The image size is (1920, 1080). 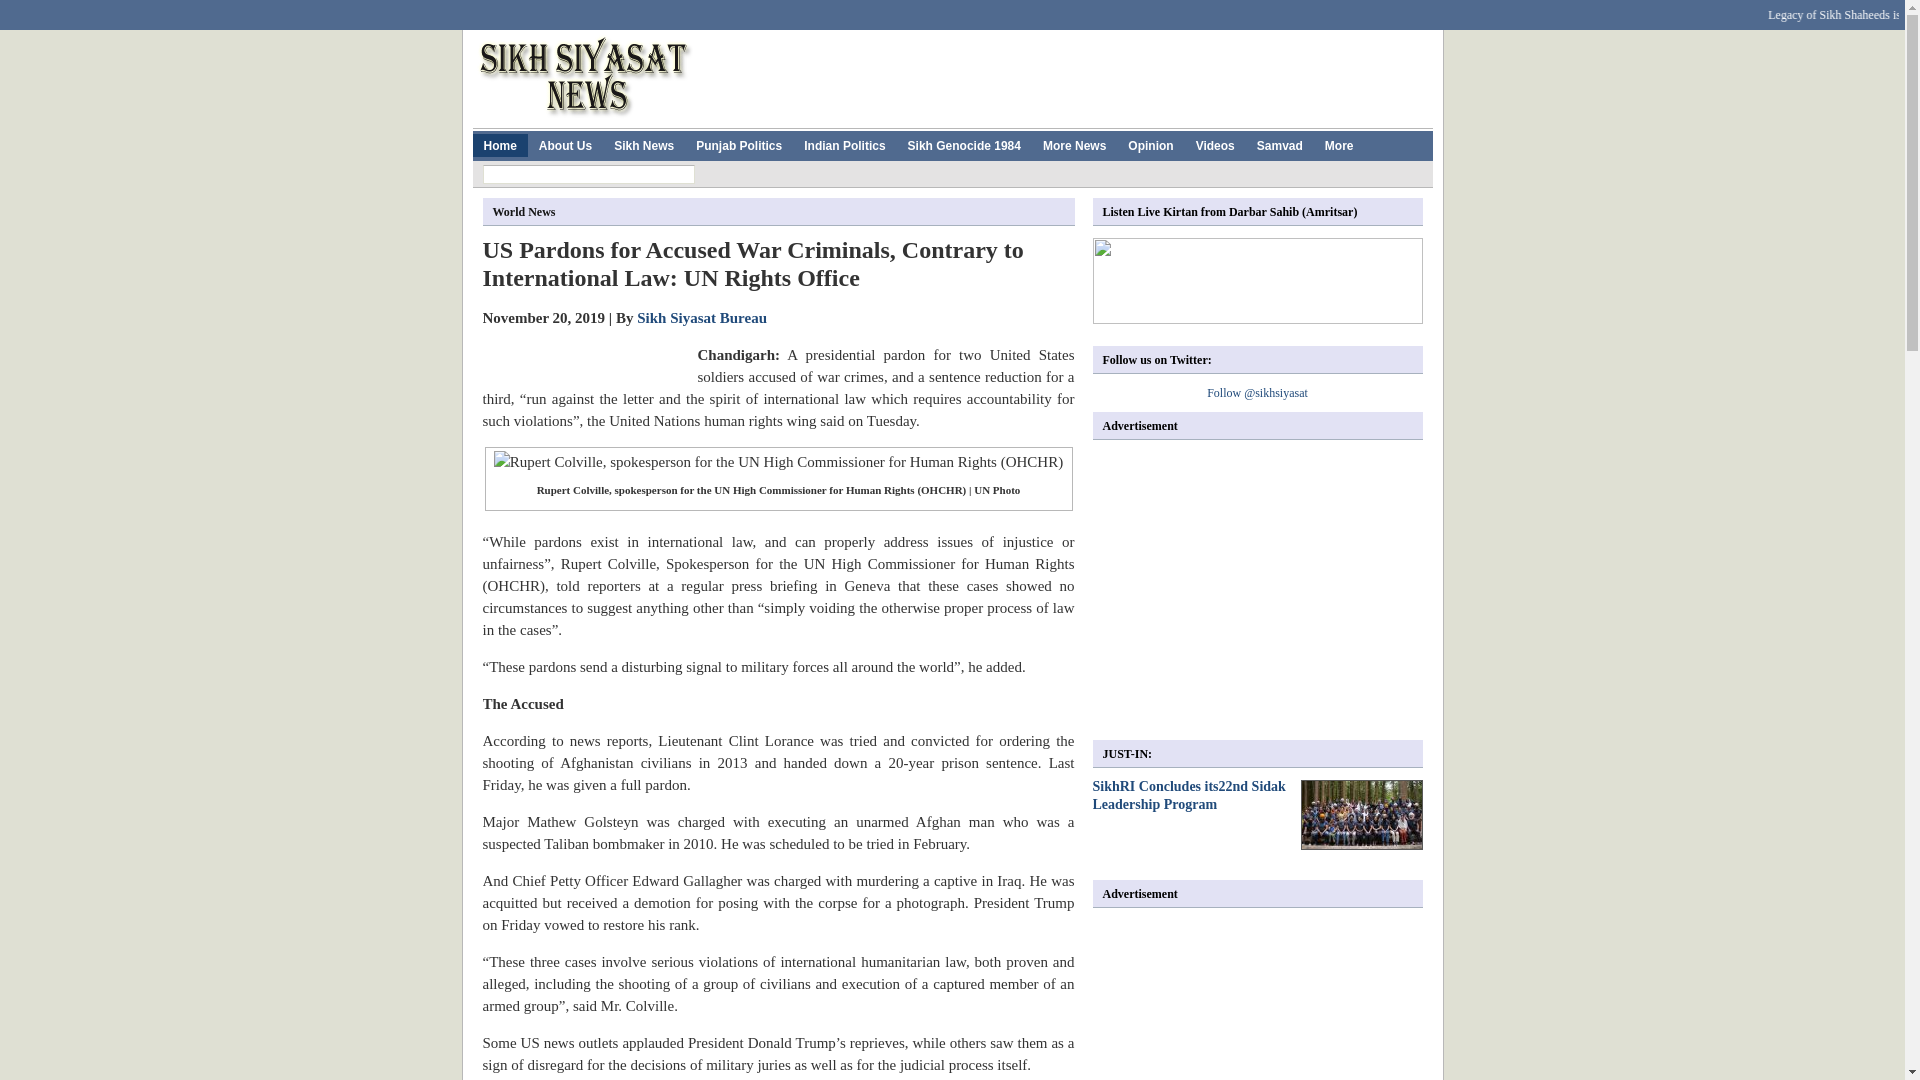 I want to click on About Us, so click(x=565, y=144).